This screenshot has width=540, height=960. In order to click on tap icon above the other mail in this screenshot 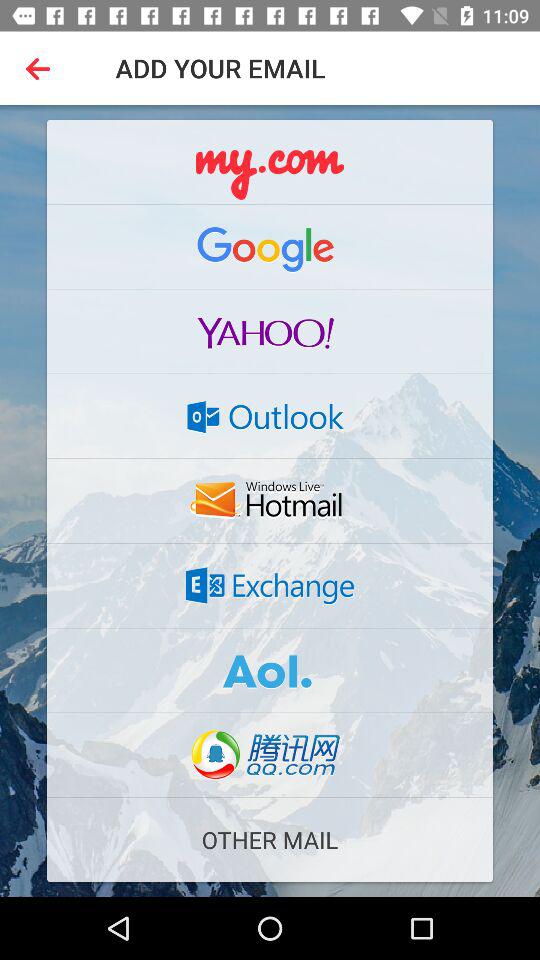, I will do `click(270, 755)`.